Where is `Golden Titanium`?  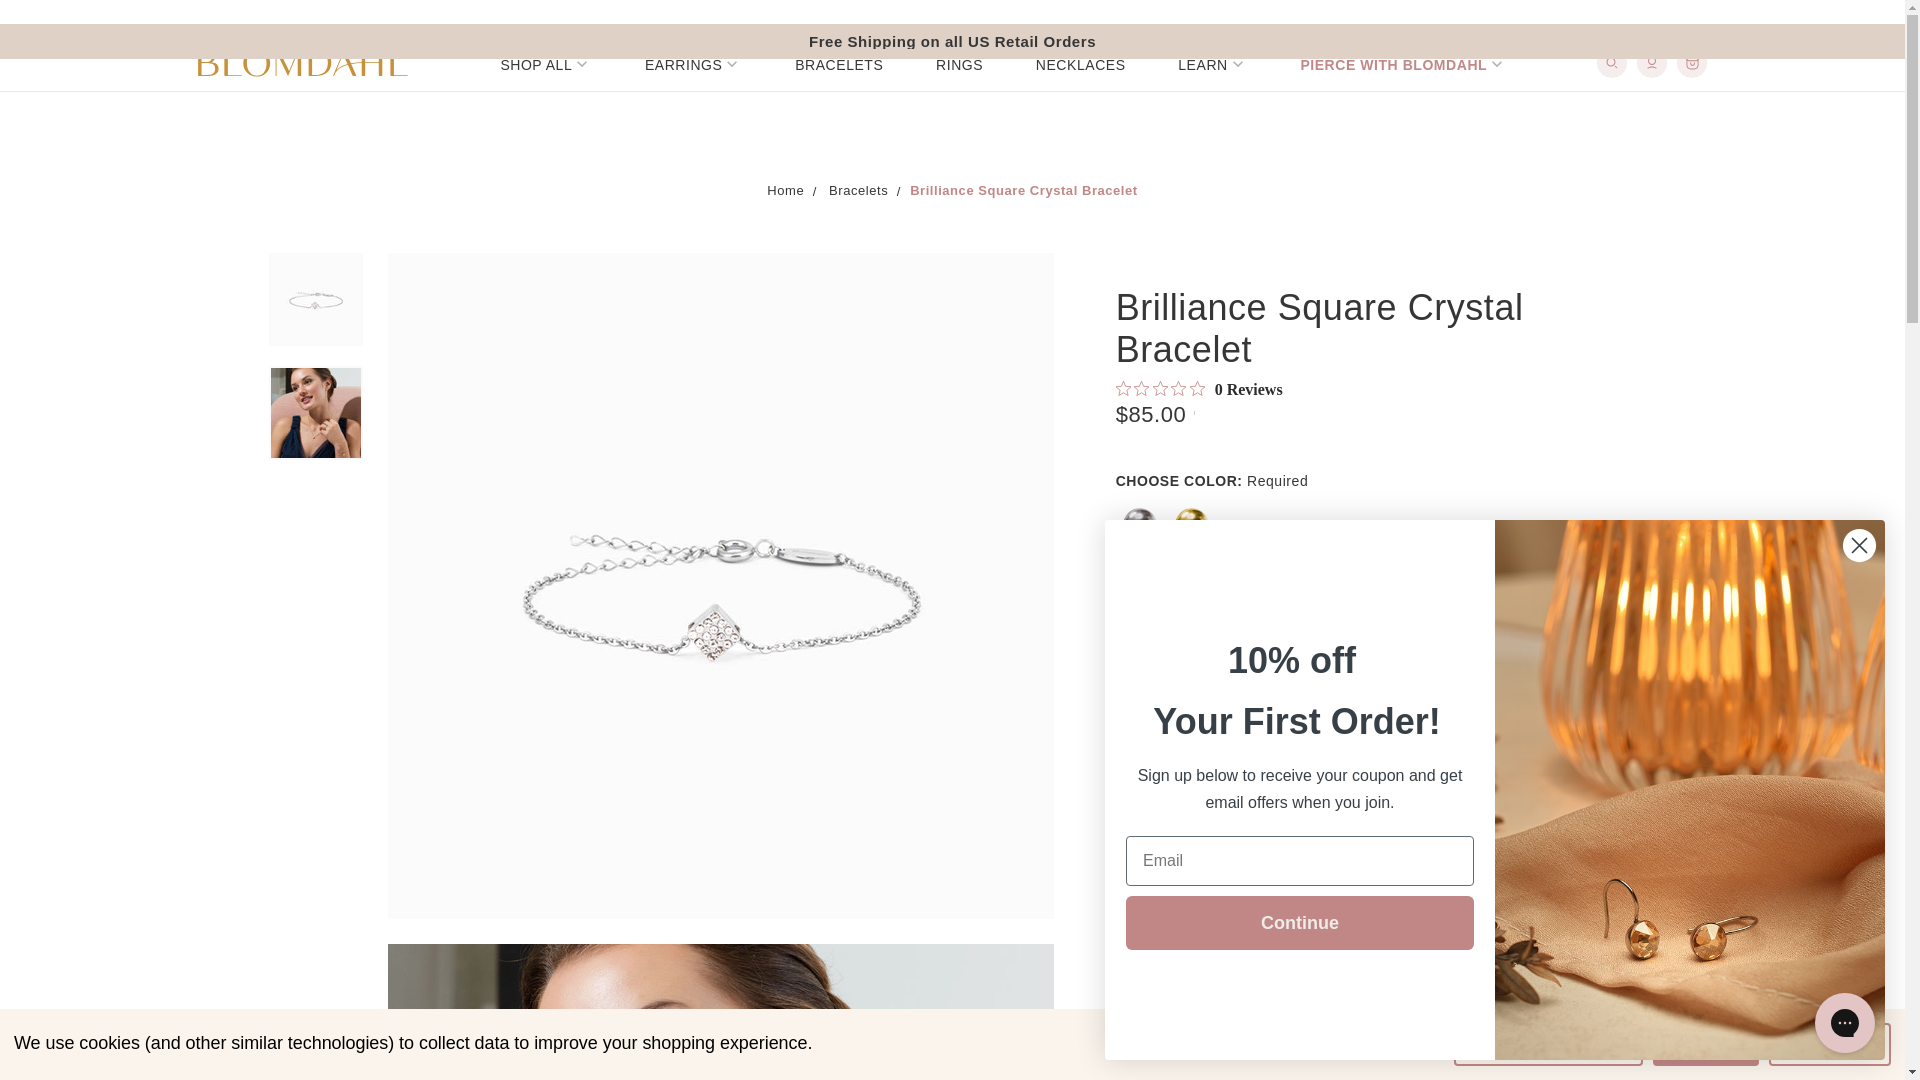
Golden Titanium is located at coordinates (1192, 524).